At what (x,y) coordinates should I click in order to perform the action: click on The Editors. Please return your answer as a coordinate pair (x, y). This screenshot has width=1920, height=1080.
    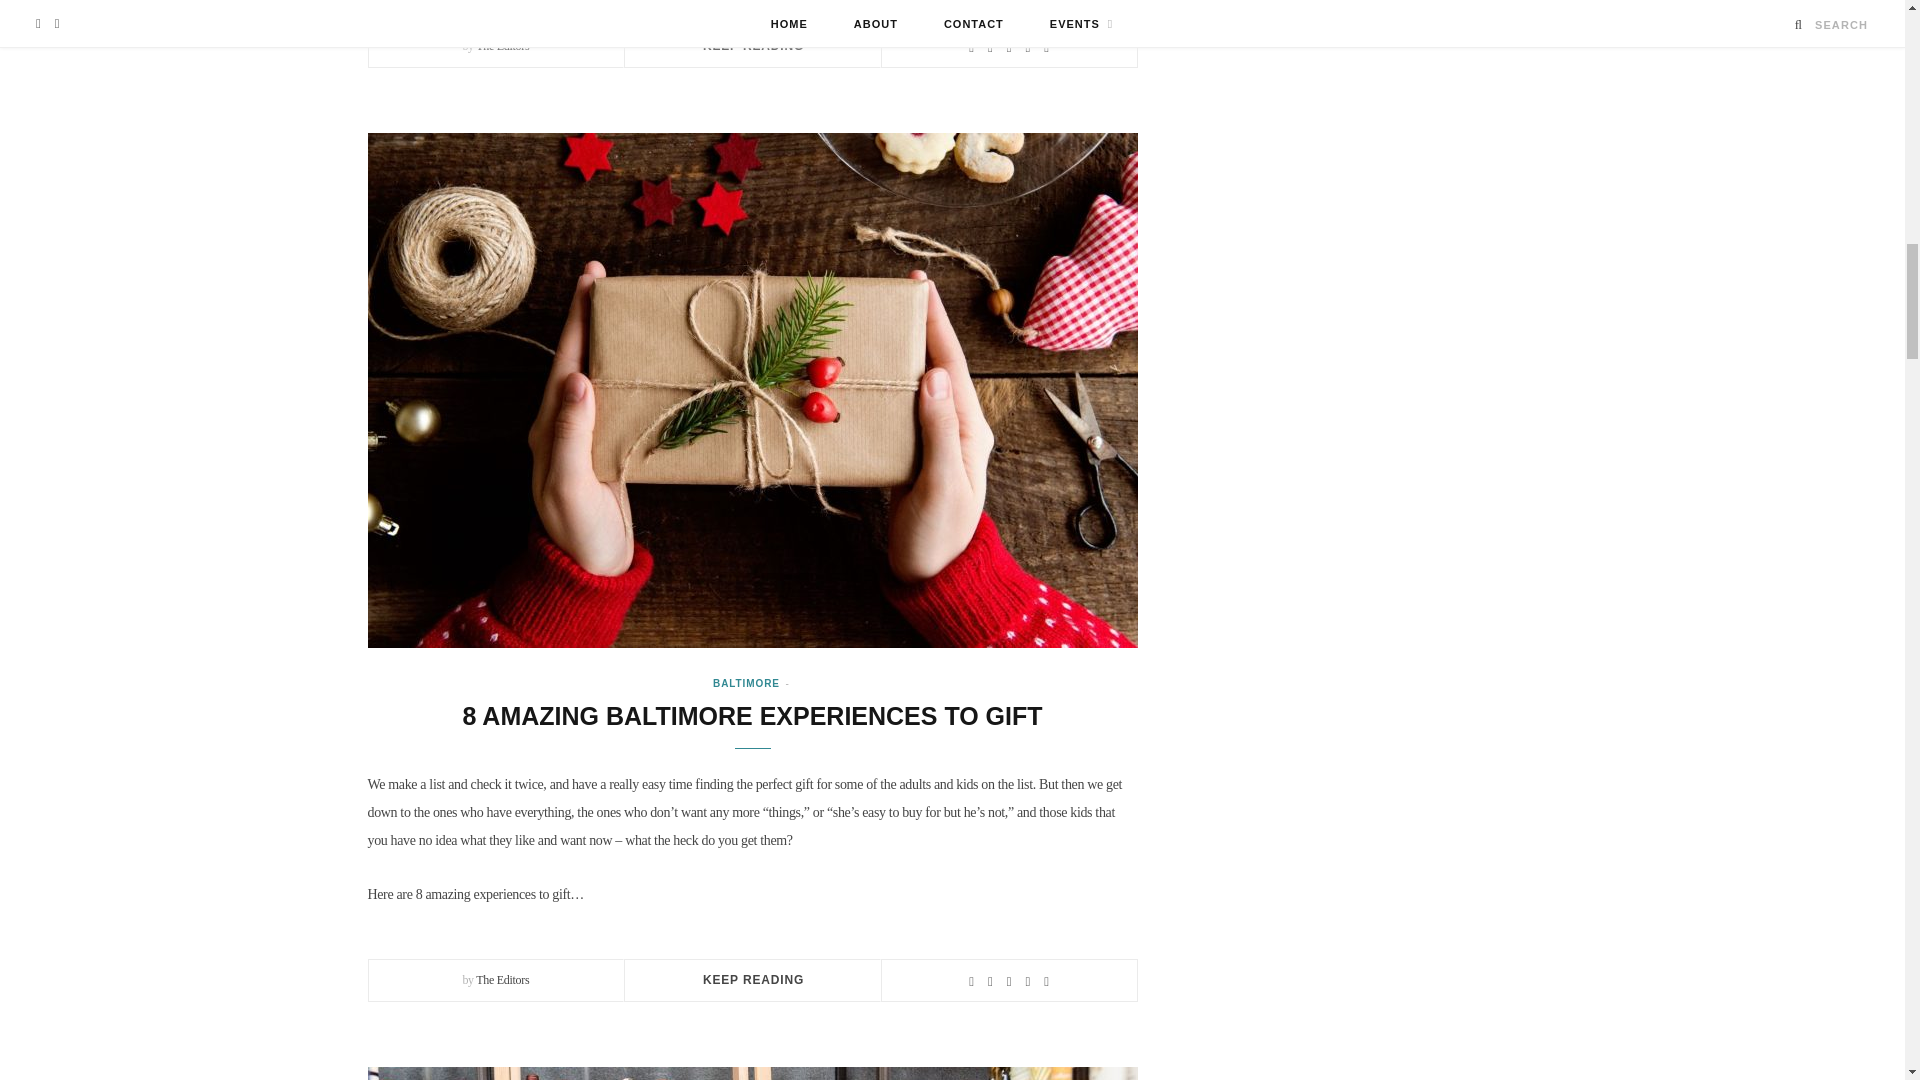
    Looking at the image, I should click on (502, 980).